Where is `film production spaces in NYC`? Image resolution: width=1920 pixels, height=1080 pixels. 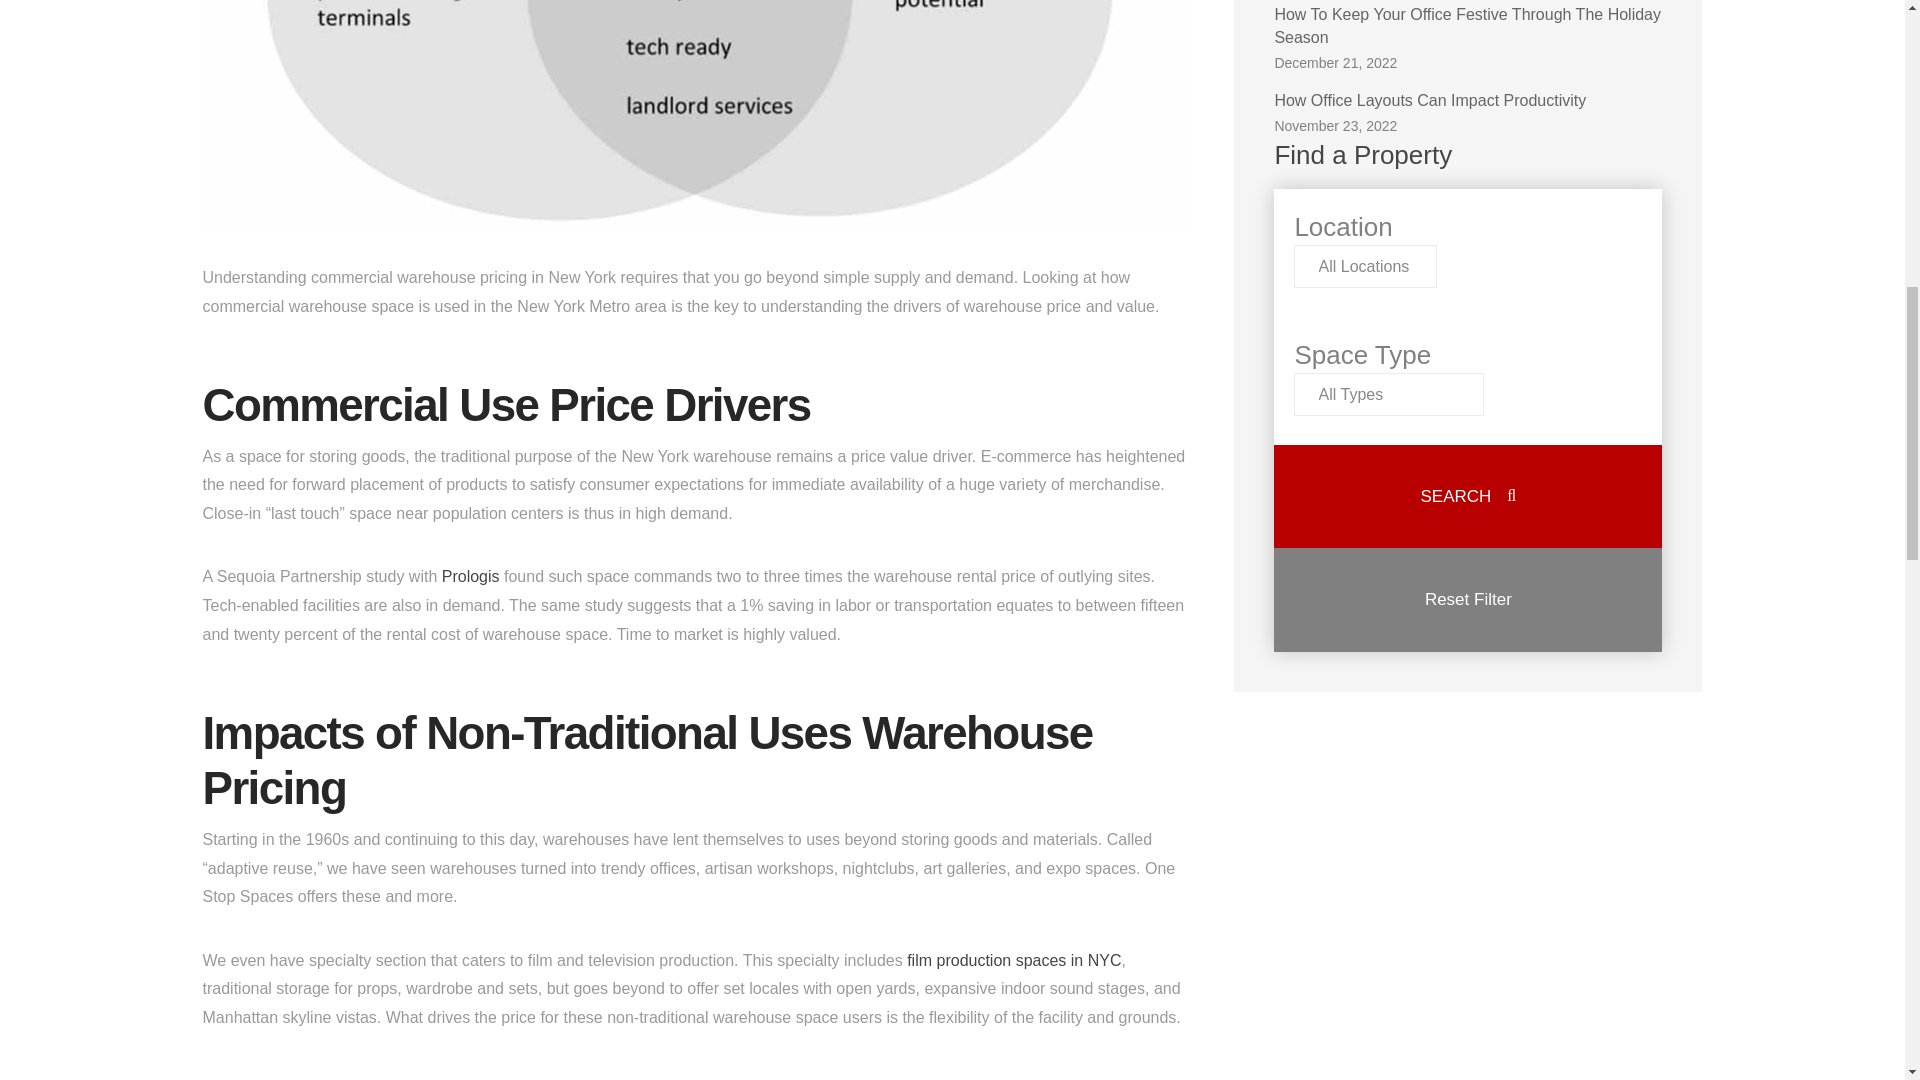
film production spaces in NYC is located at coordinates (1468, 106).